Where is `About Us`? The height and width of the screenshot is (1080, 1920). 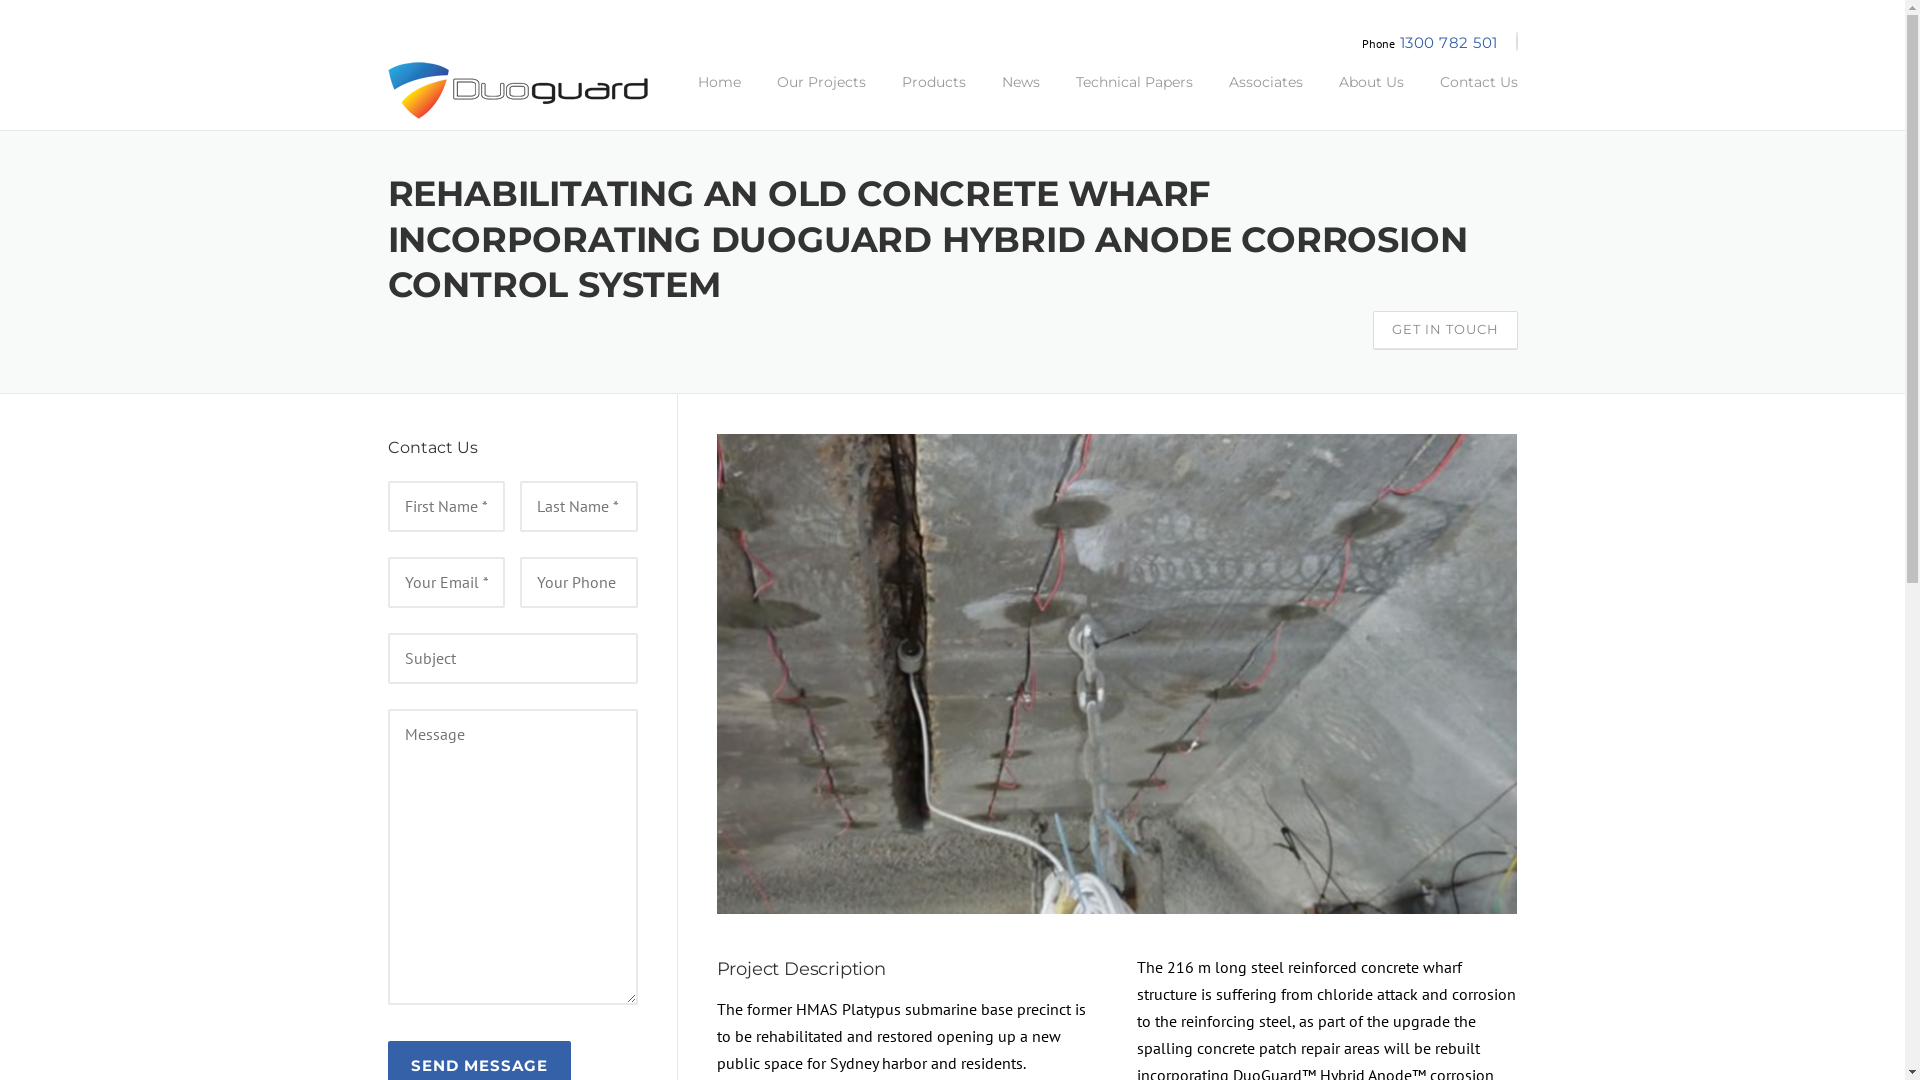 About Us is located at coordinates (1370, 97).